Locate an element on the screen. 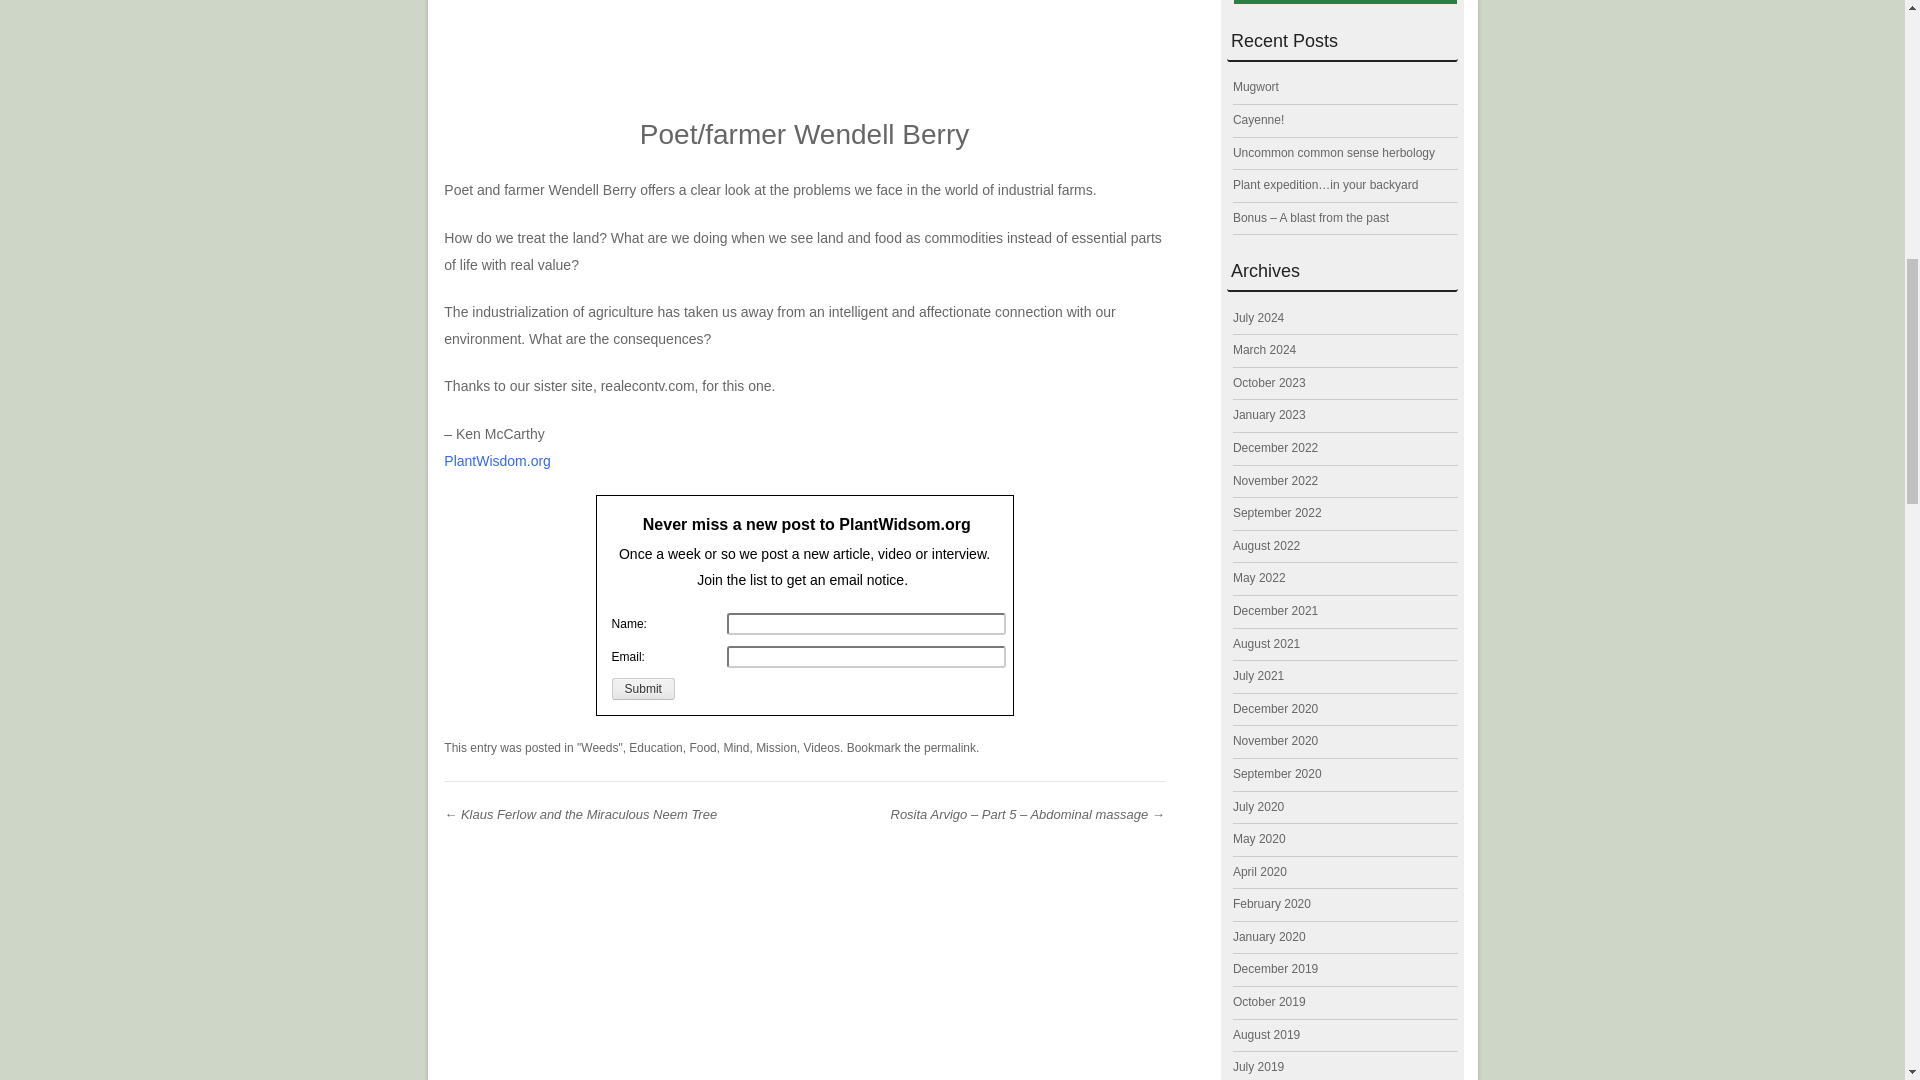 This screenshot has height=1080, width=1920. PlantWisdom.org is located at coordinates (497, 460).